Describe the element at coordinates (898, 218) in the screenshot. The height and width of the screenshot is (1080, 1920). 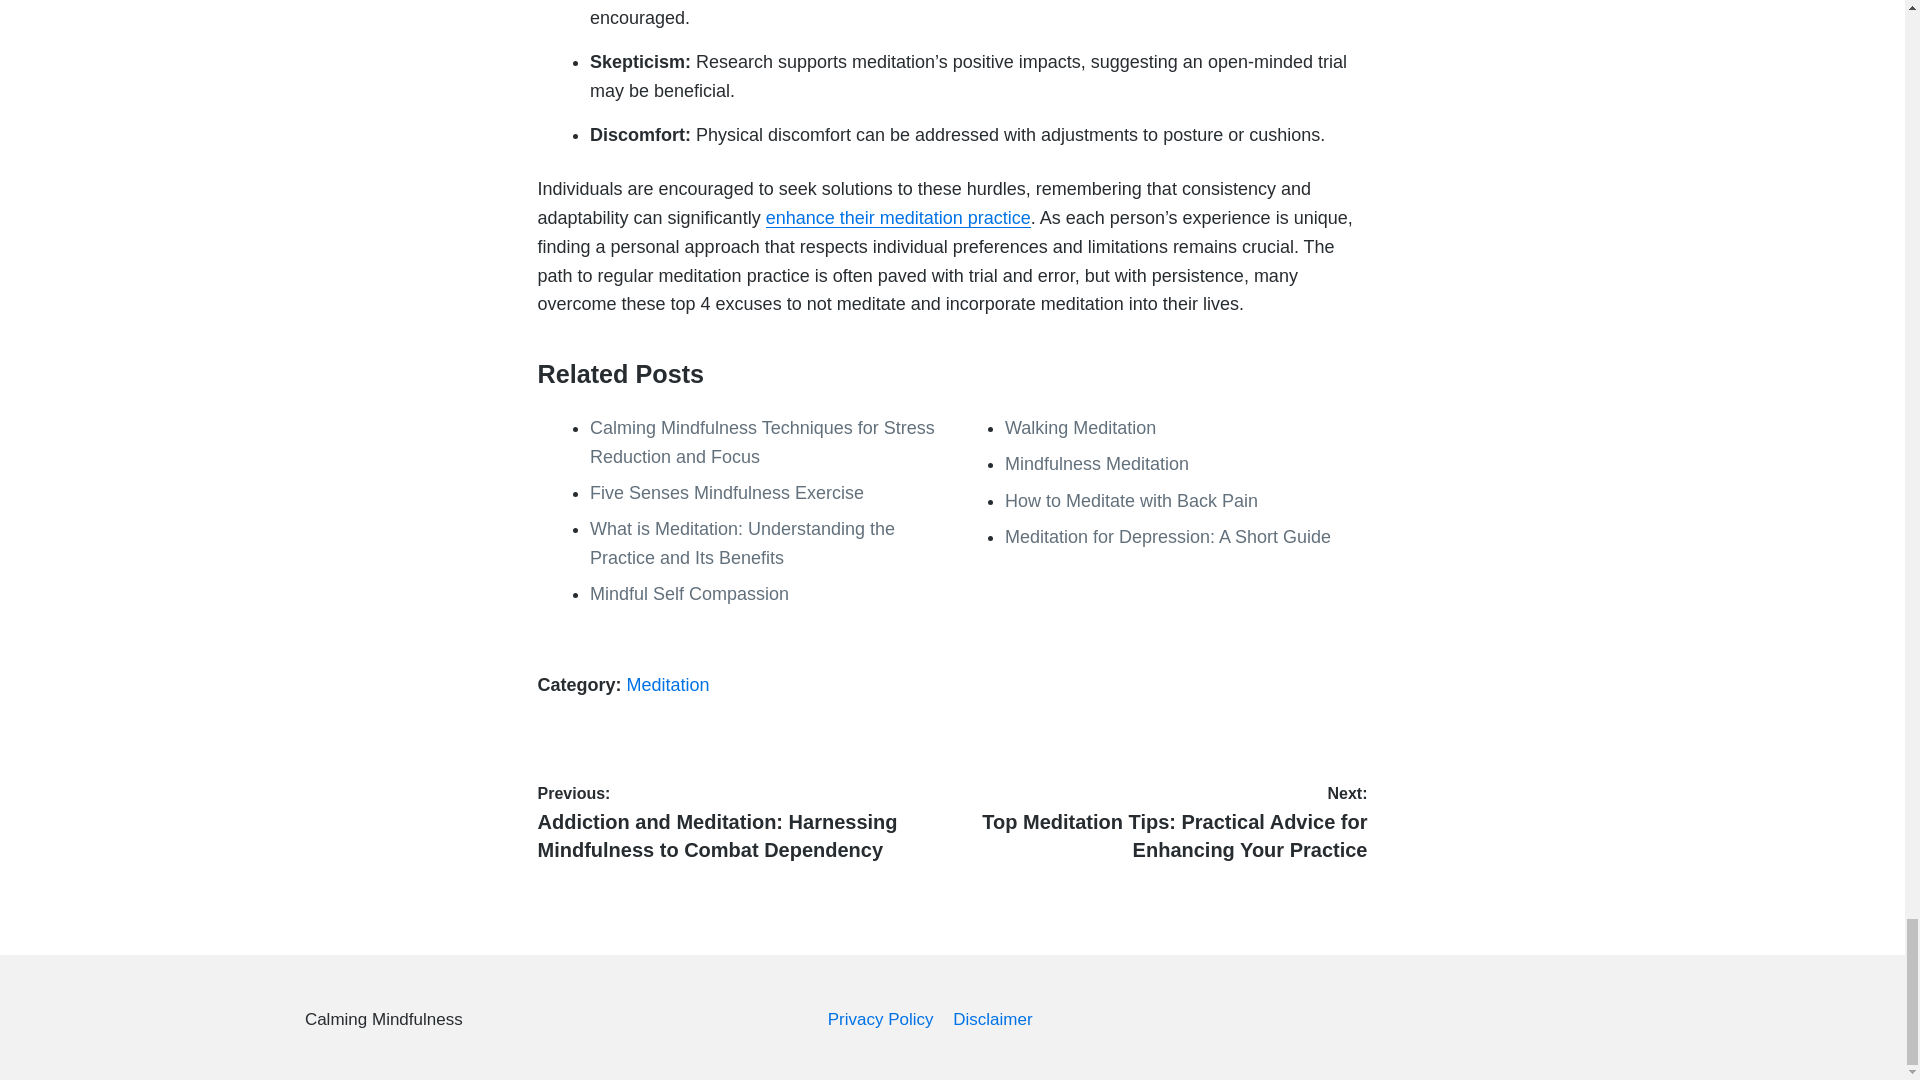
I see `enhance their meditation practice` at that location.